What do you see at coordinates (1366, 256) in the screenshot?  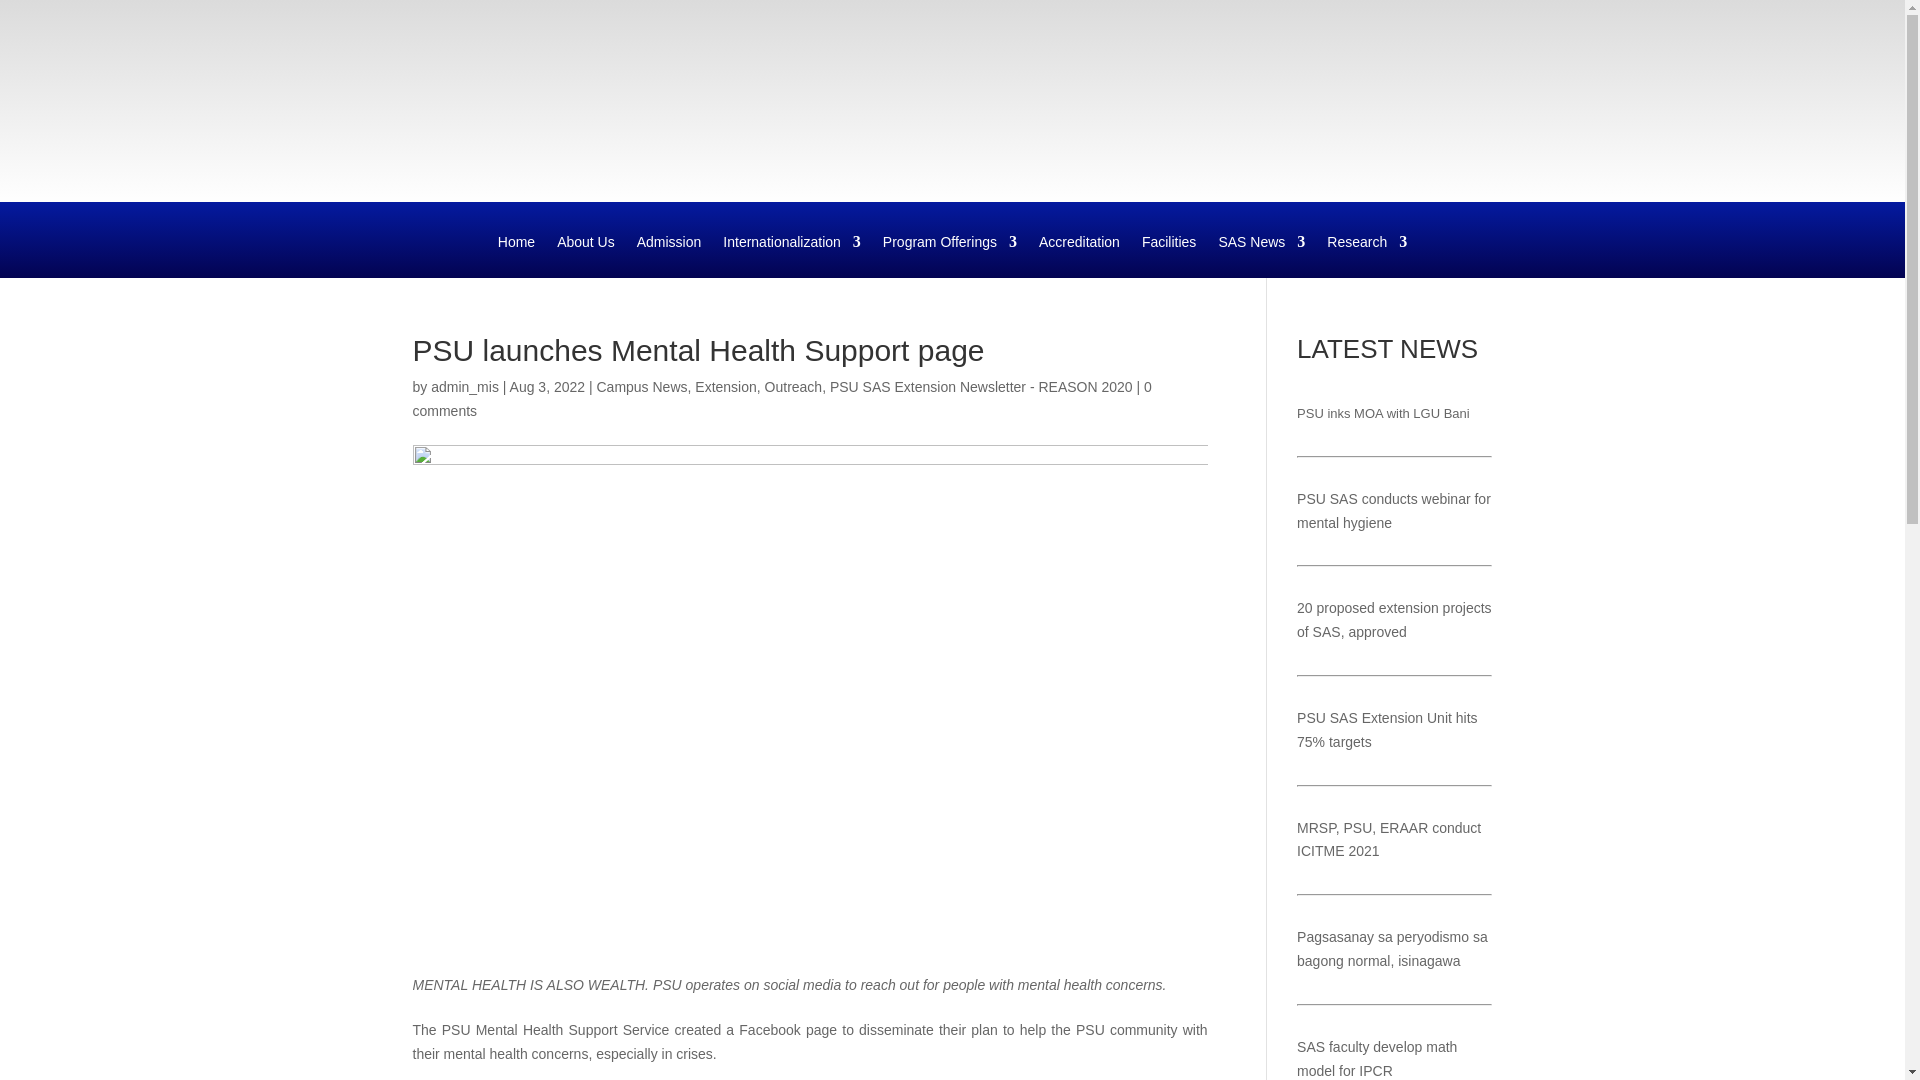 I see `Research` at bounding box center [1366, 256].